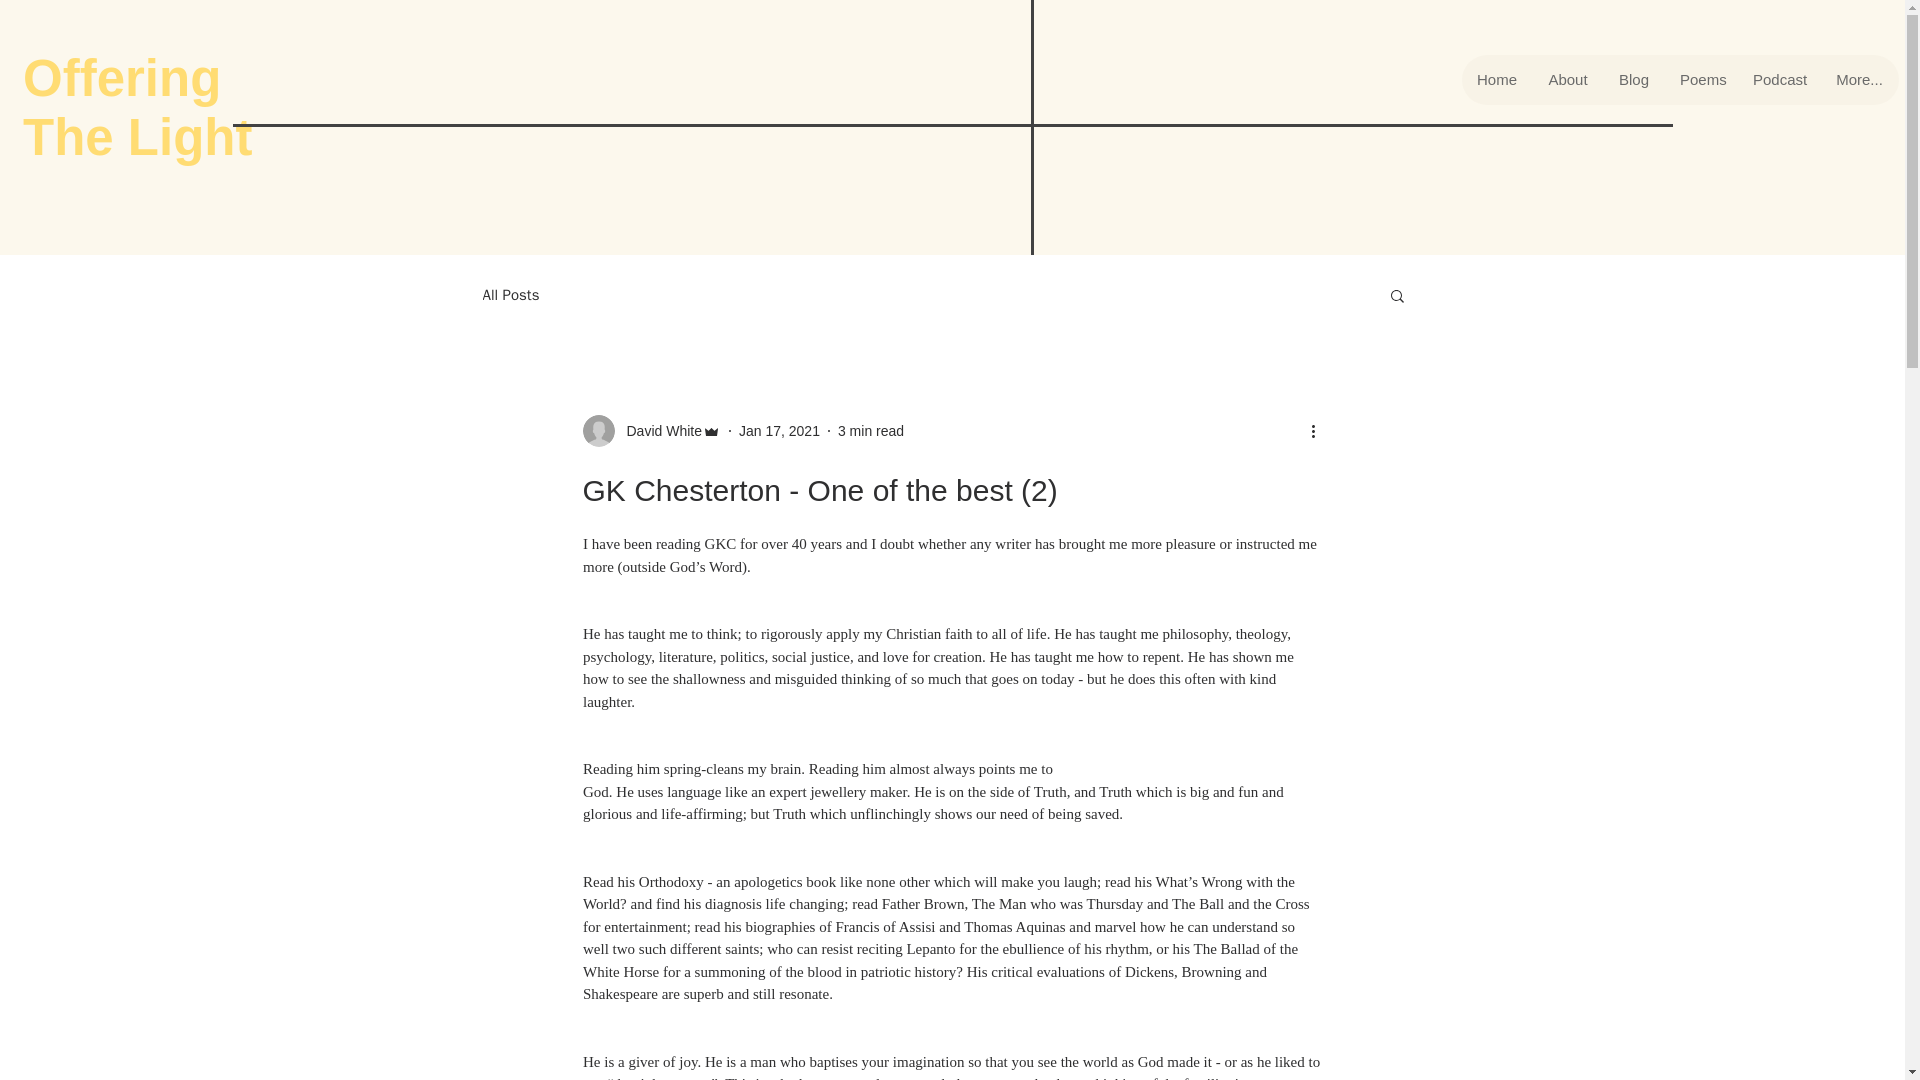  I want to click on Offering The Light, so click(137, 108).